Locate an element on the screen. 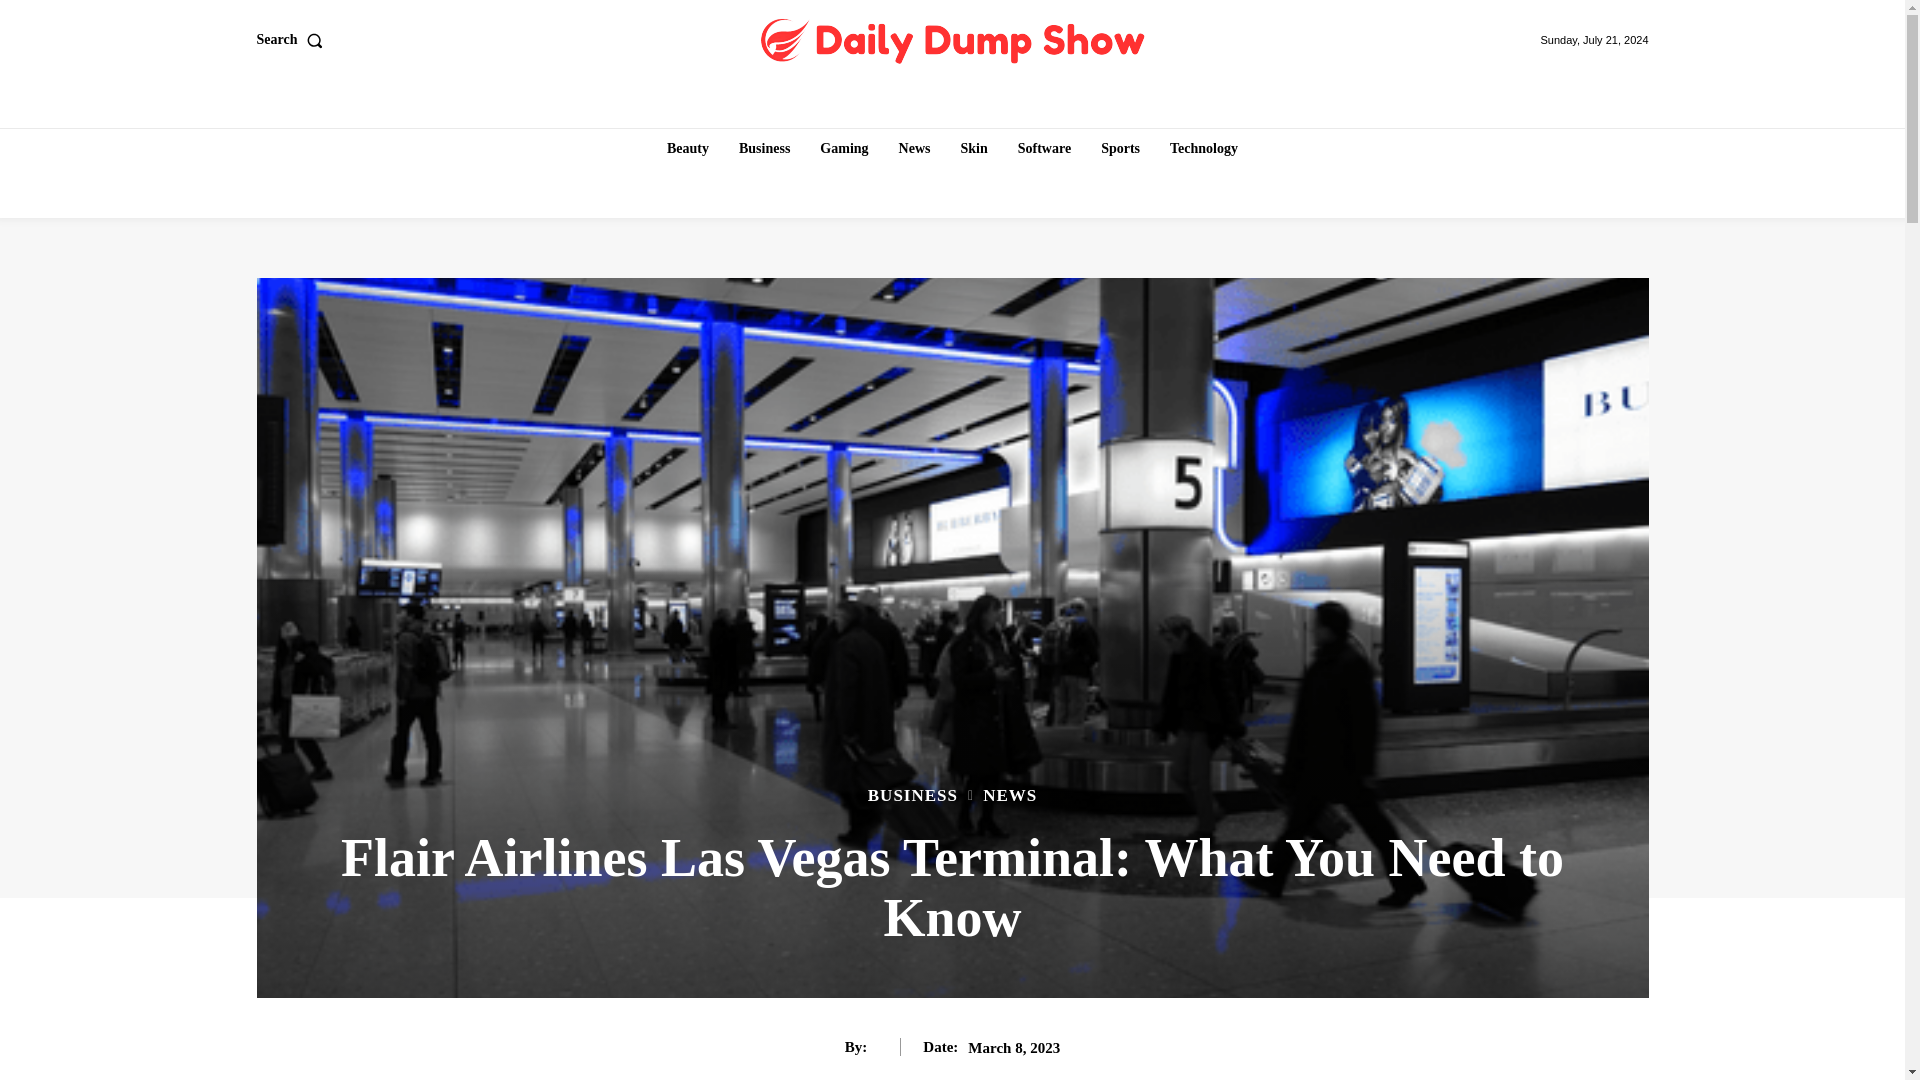  Search is located at coordinates (292, 40).